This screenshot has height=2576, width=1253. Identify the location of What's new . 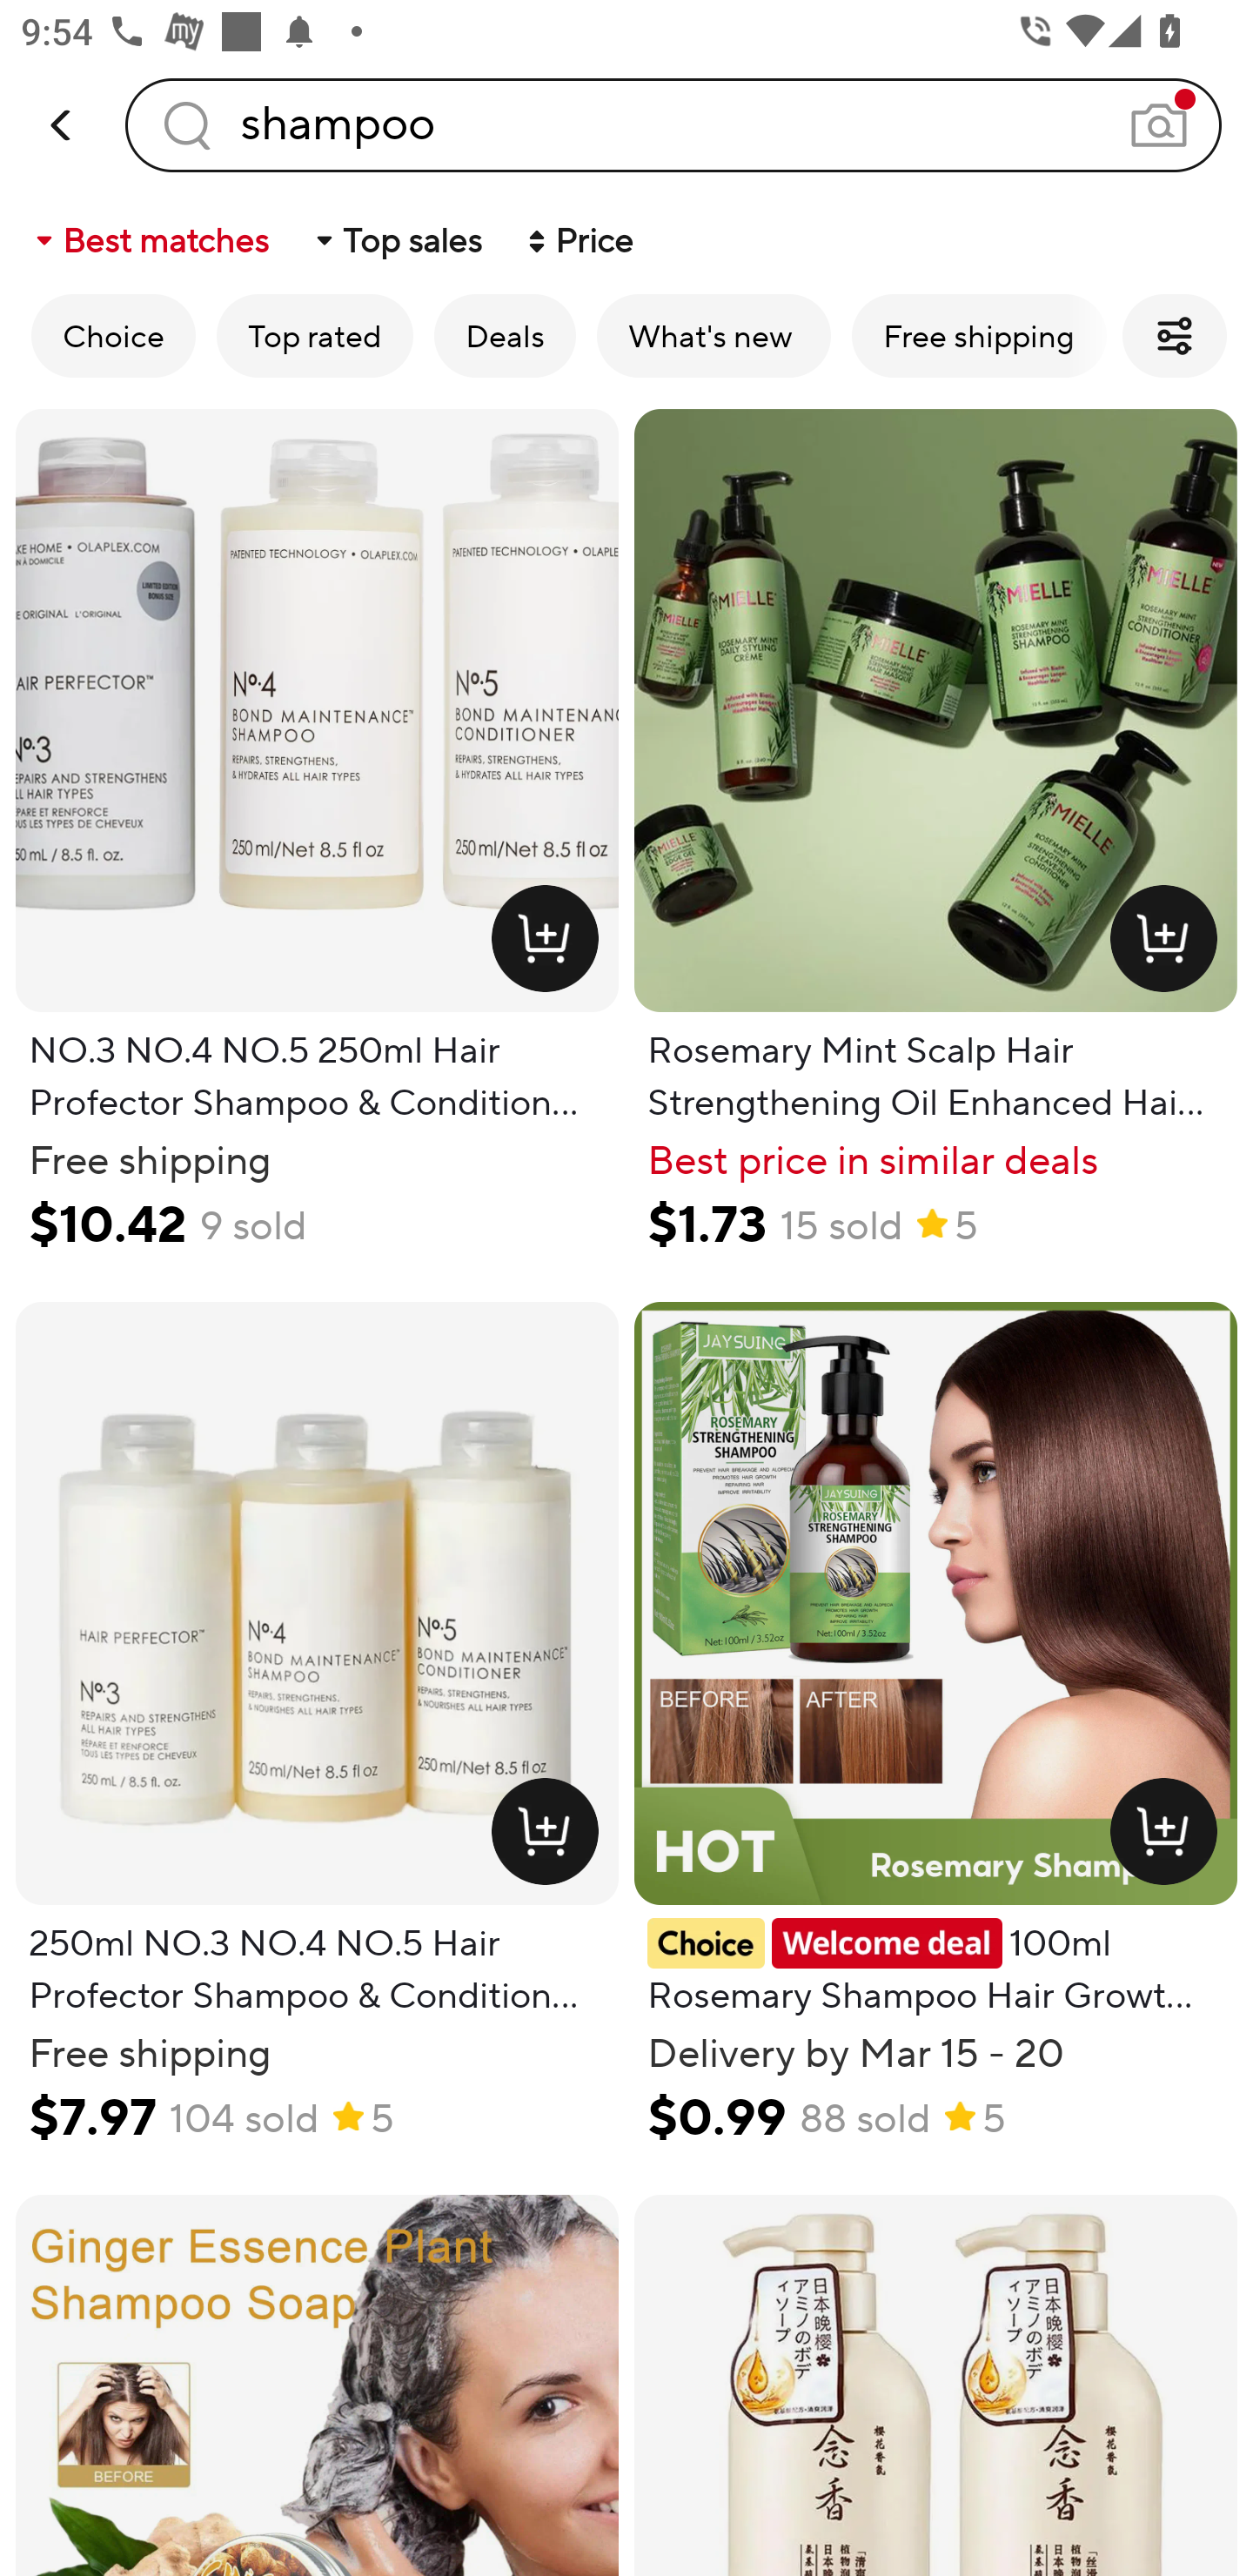
(714, 336).